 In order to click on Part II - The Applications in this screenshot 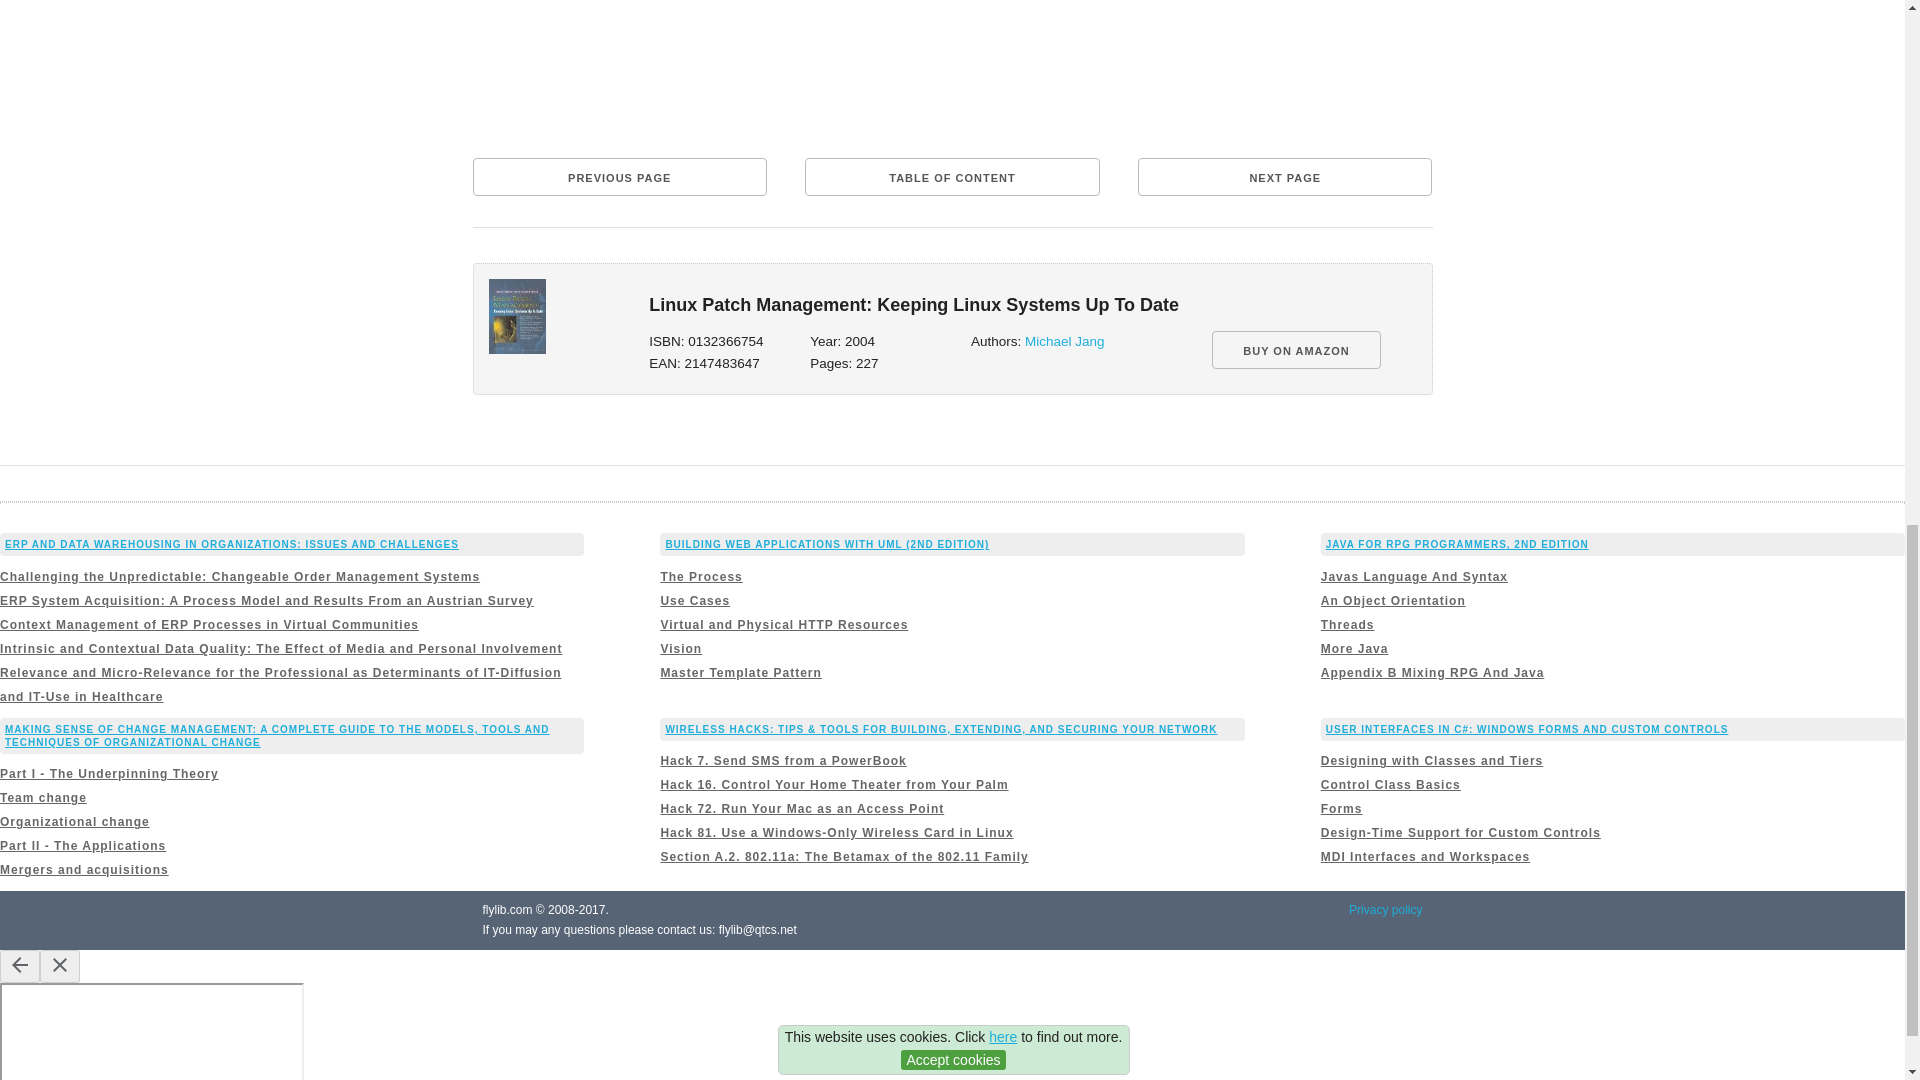, I will do `click(82, 846)`.